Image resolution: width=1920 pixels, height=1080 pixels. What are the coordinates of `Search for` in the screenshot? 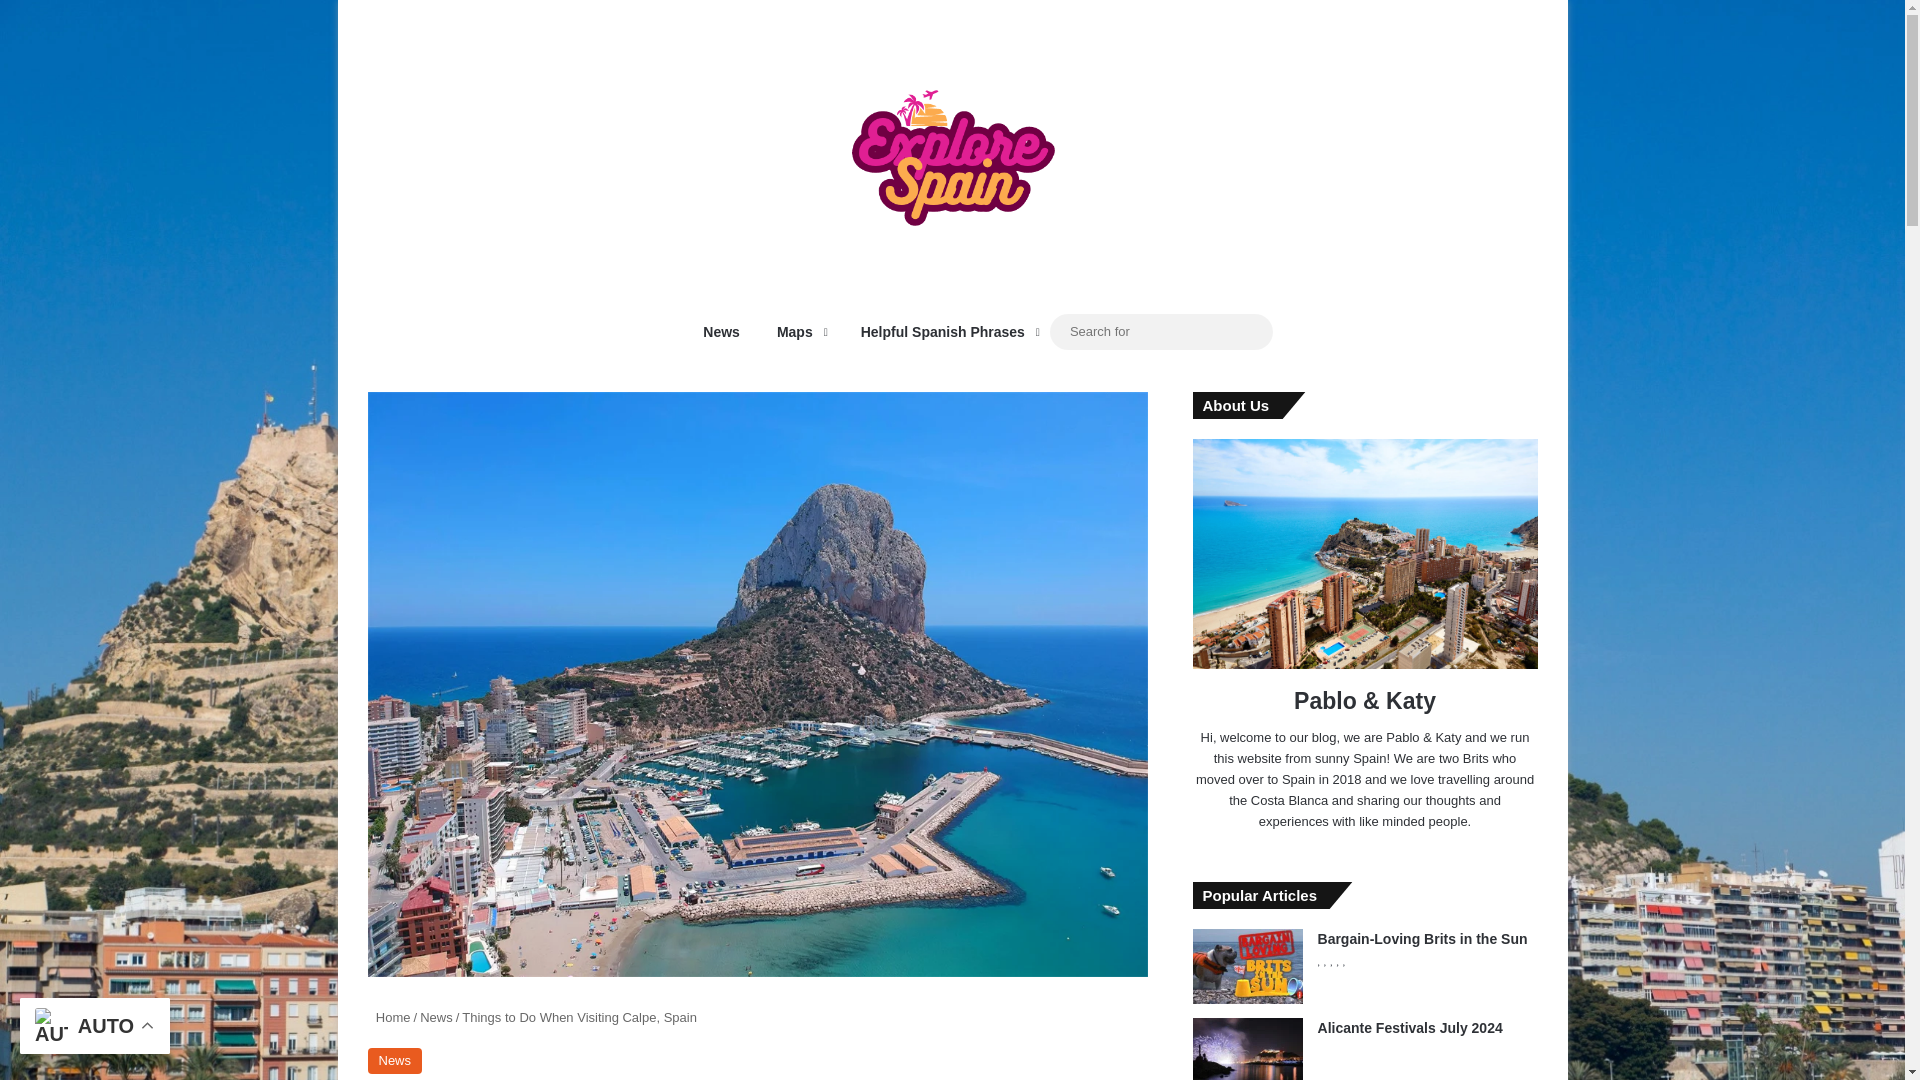 It's located at (1252, 332).